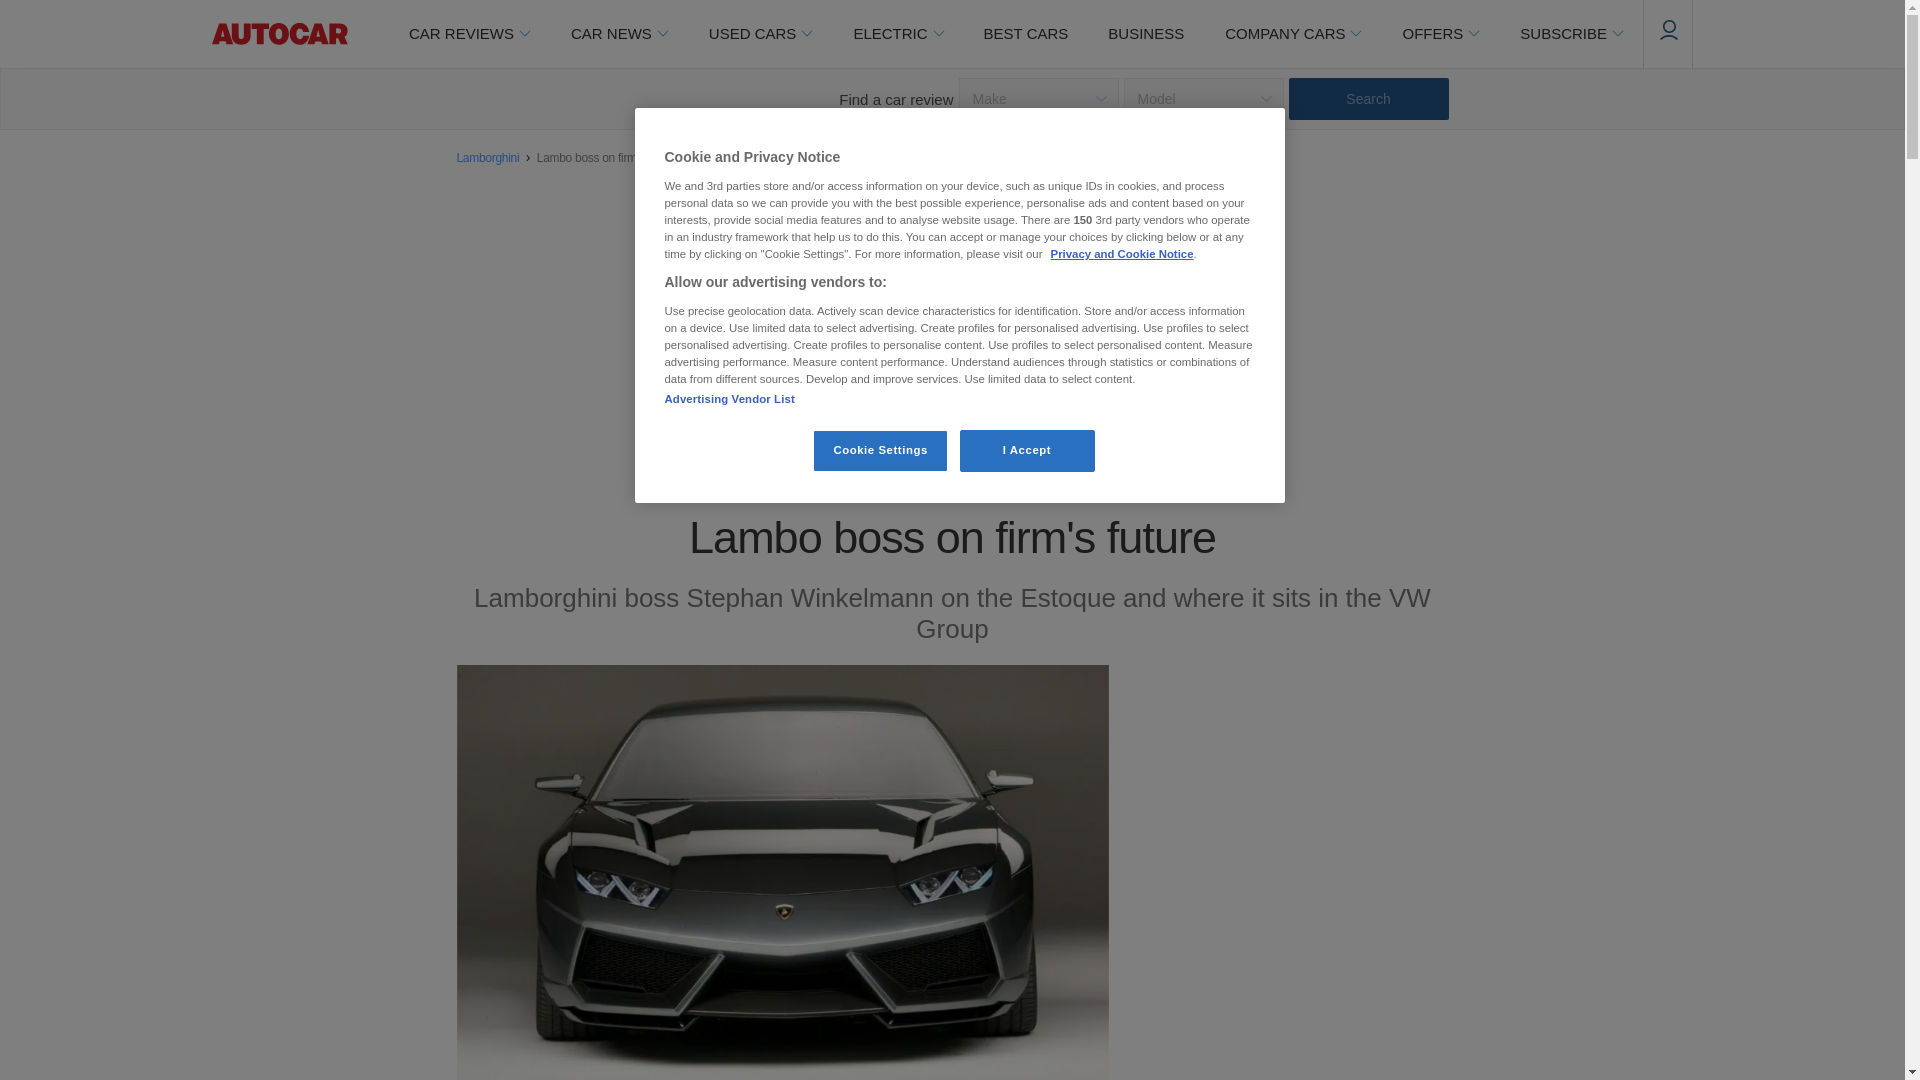  What do you see at coordinates (1026, 34) in the screenshot?
I see `BEST CARS` at bounding box center [1026, 34].